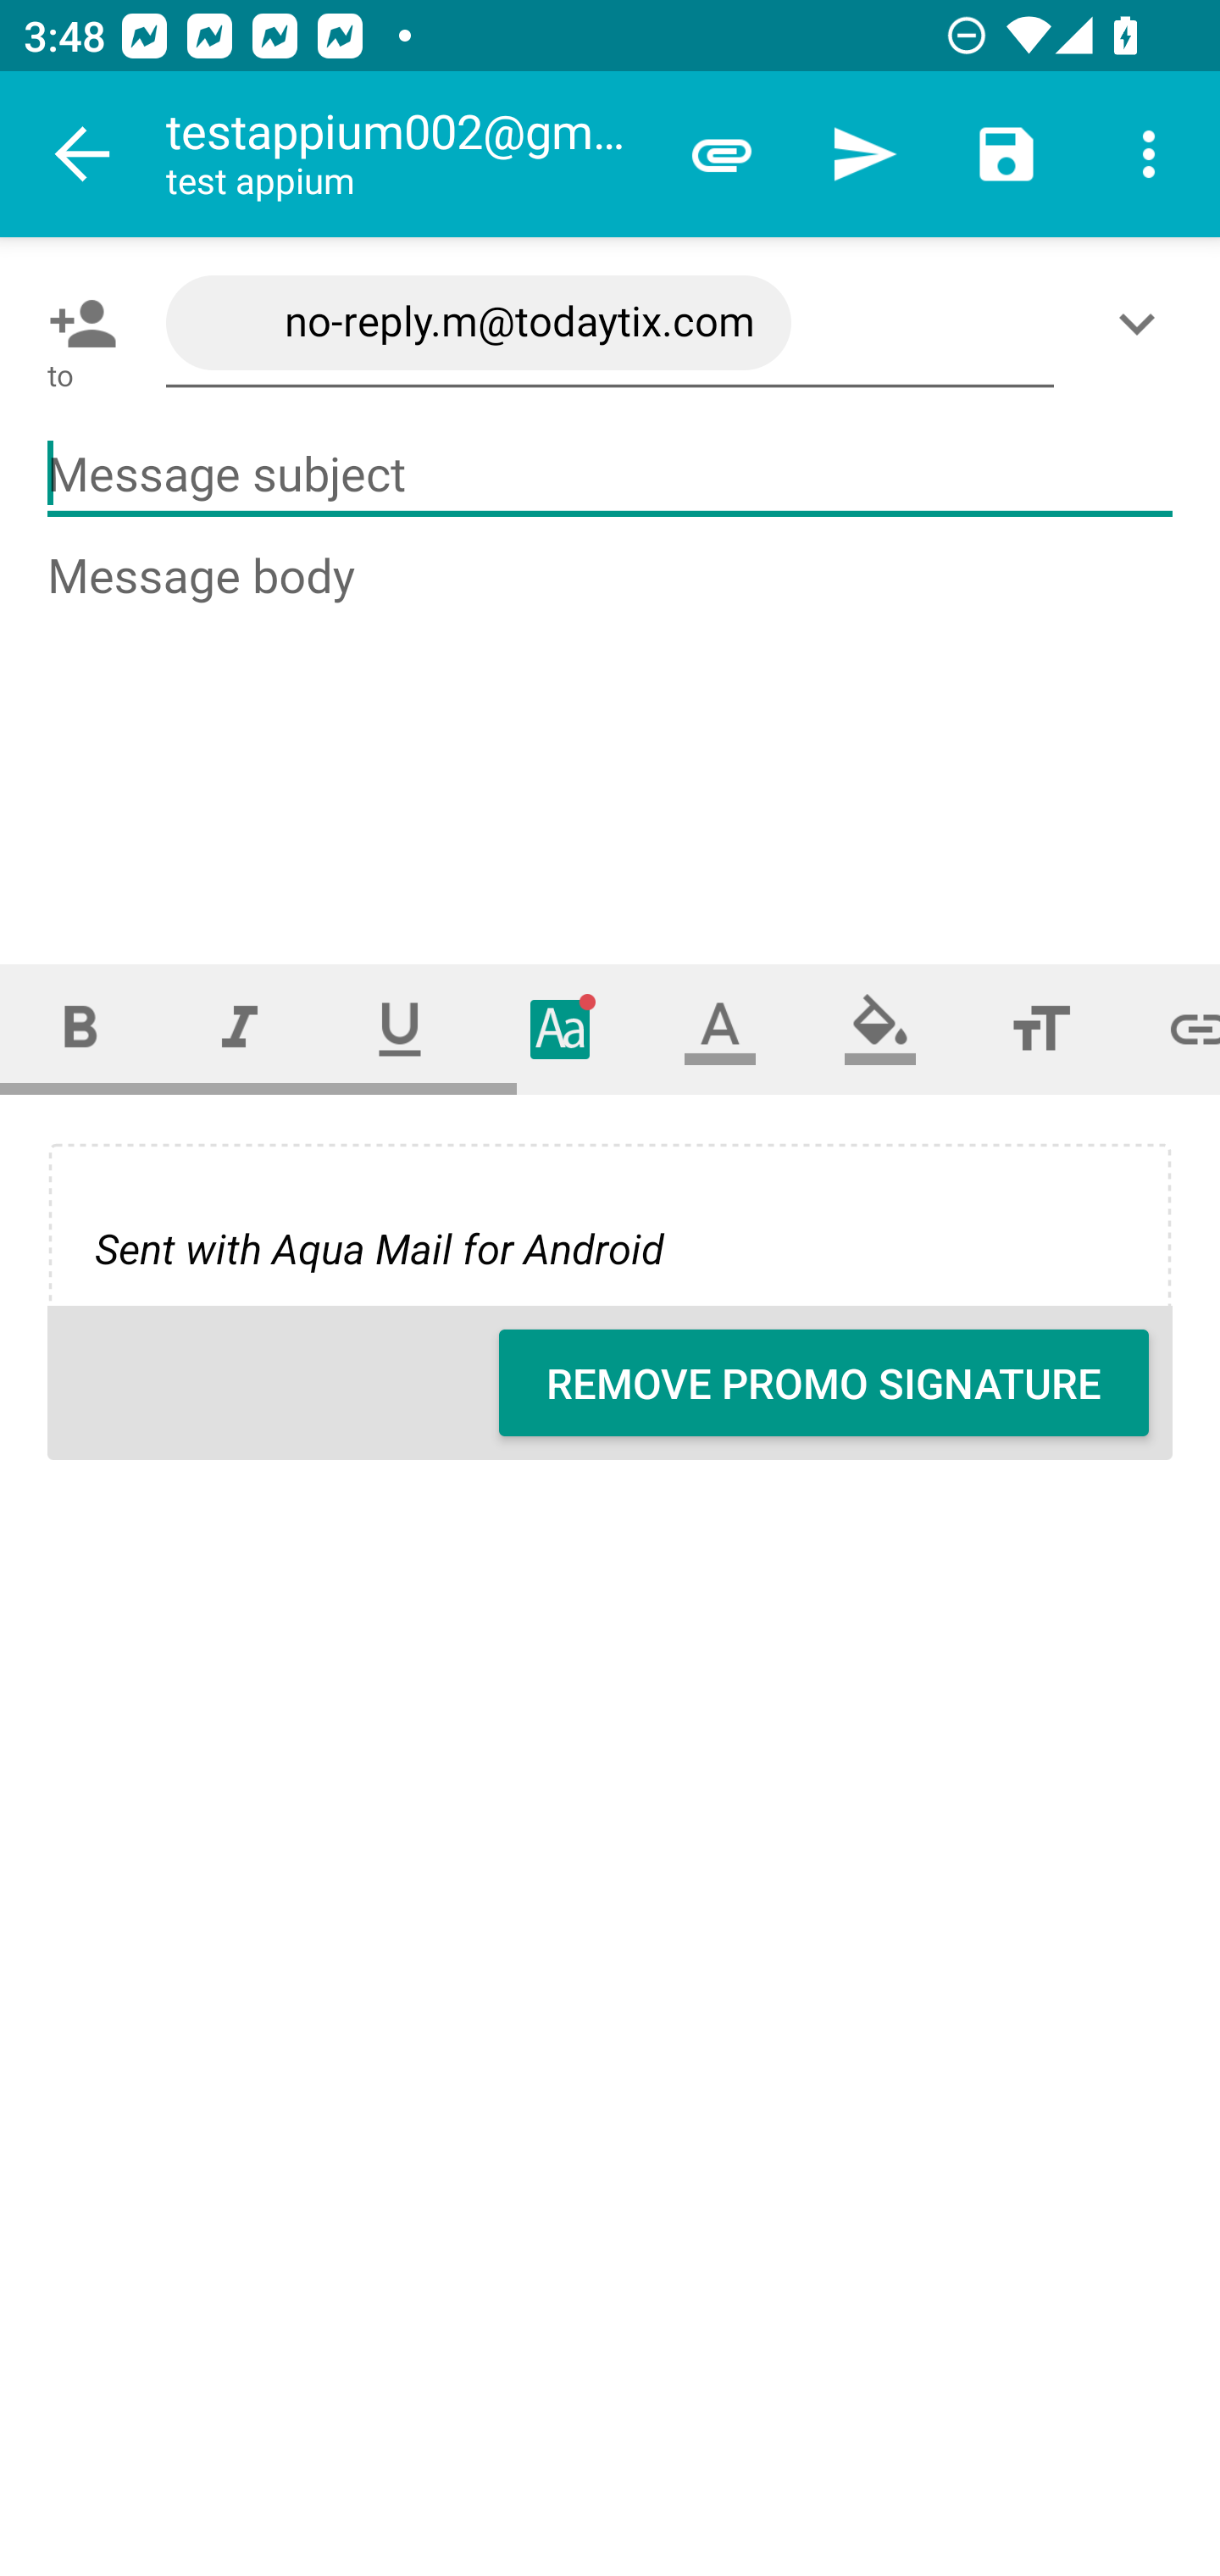  I want to click on Message subject, so click(610, 475).